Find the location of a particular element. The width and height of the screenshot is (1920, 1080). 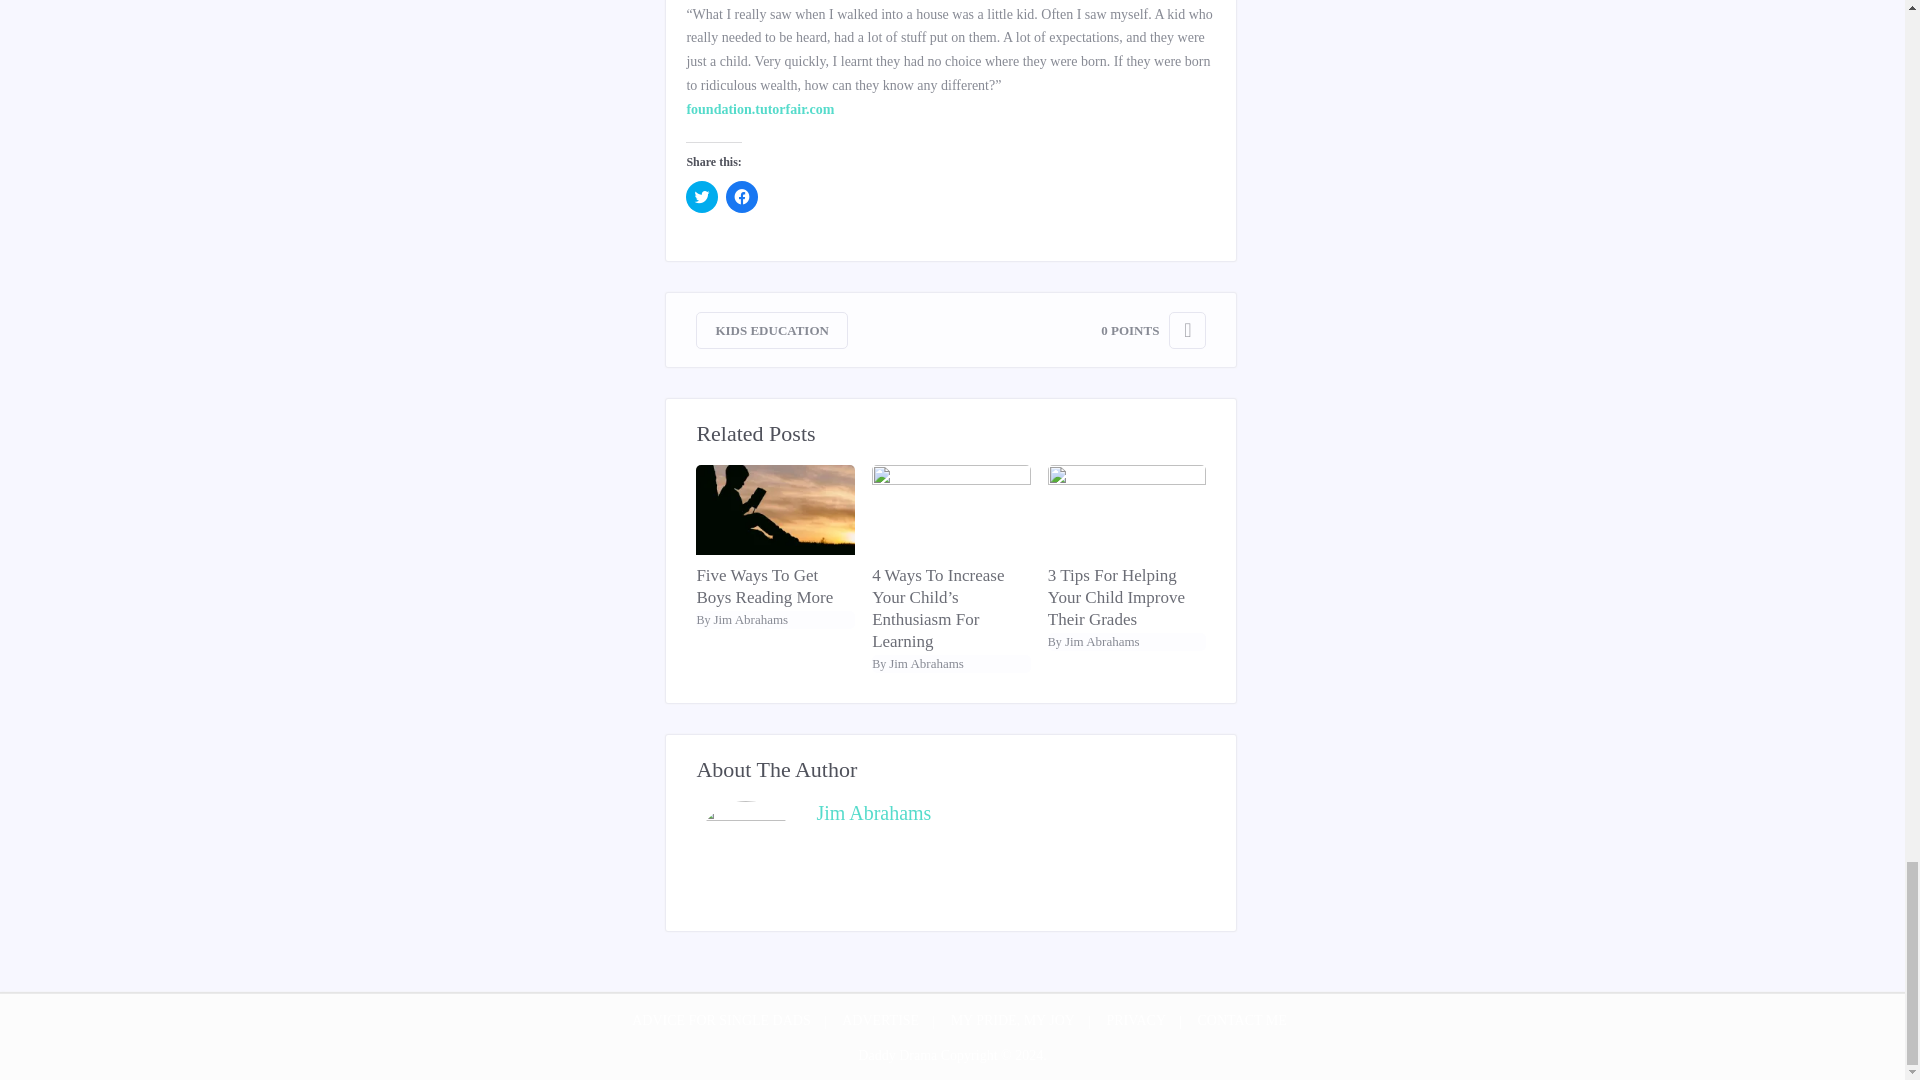

Jim Abrahams is located at coordinates (750, 620).